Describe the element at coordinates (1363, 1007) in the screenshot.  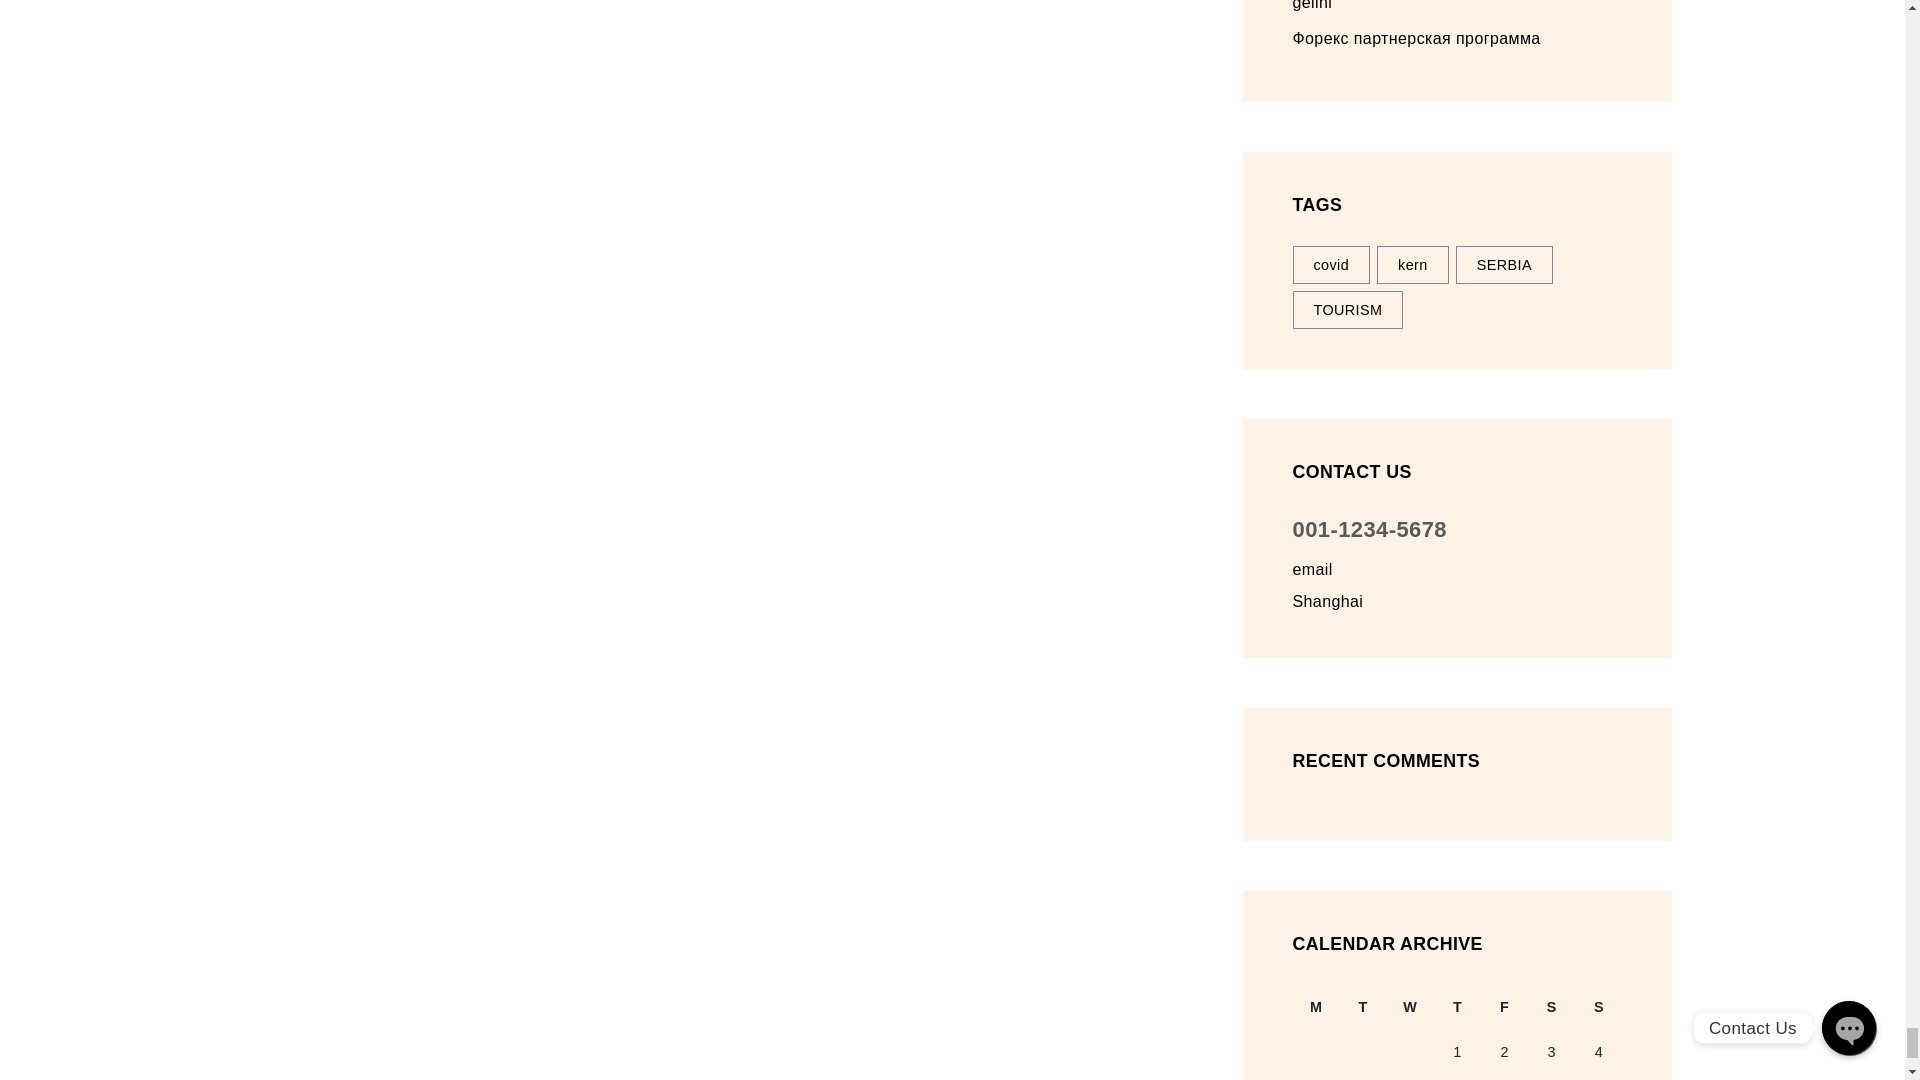
I see `Tuesday` at that location.